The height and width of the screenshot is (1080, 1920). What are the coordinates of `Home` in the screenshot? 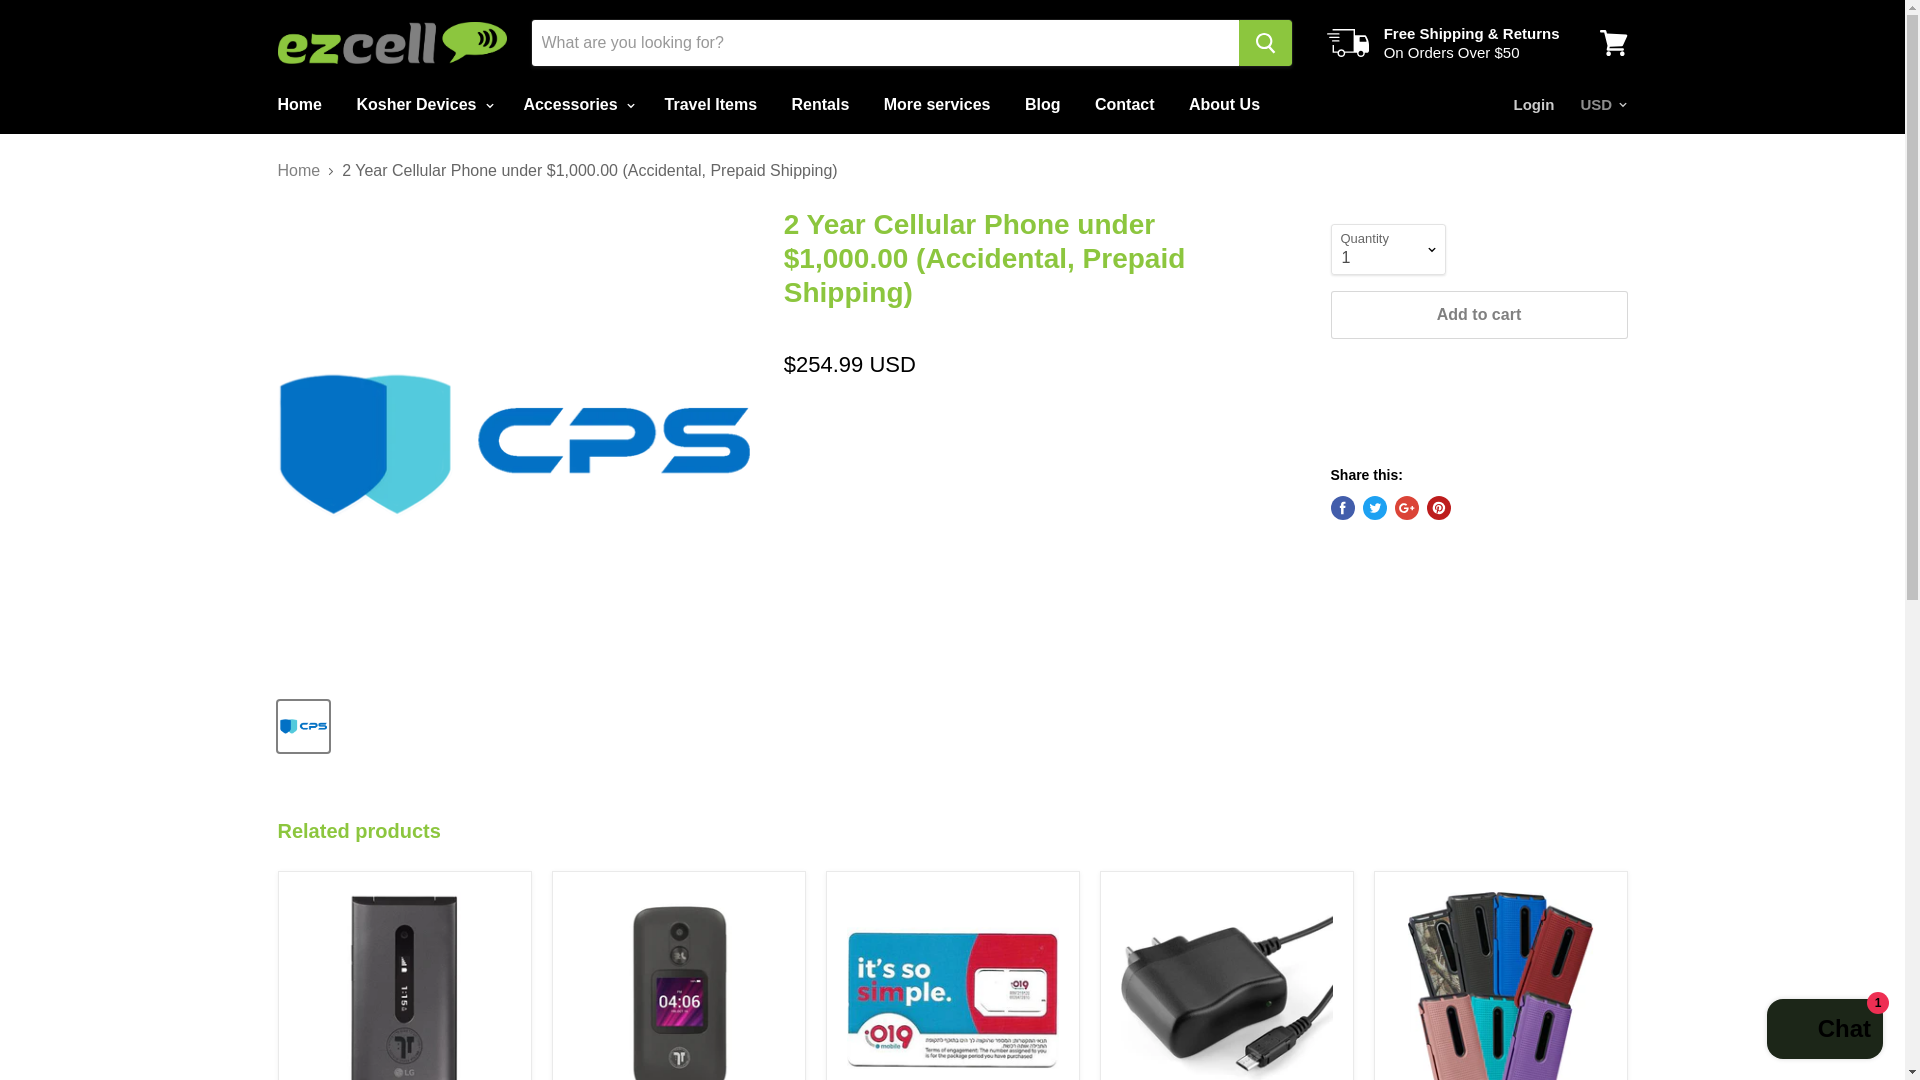 It's located at (298, 105).